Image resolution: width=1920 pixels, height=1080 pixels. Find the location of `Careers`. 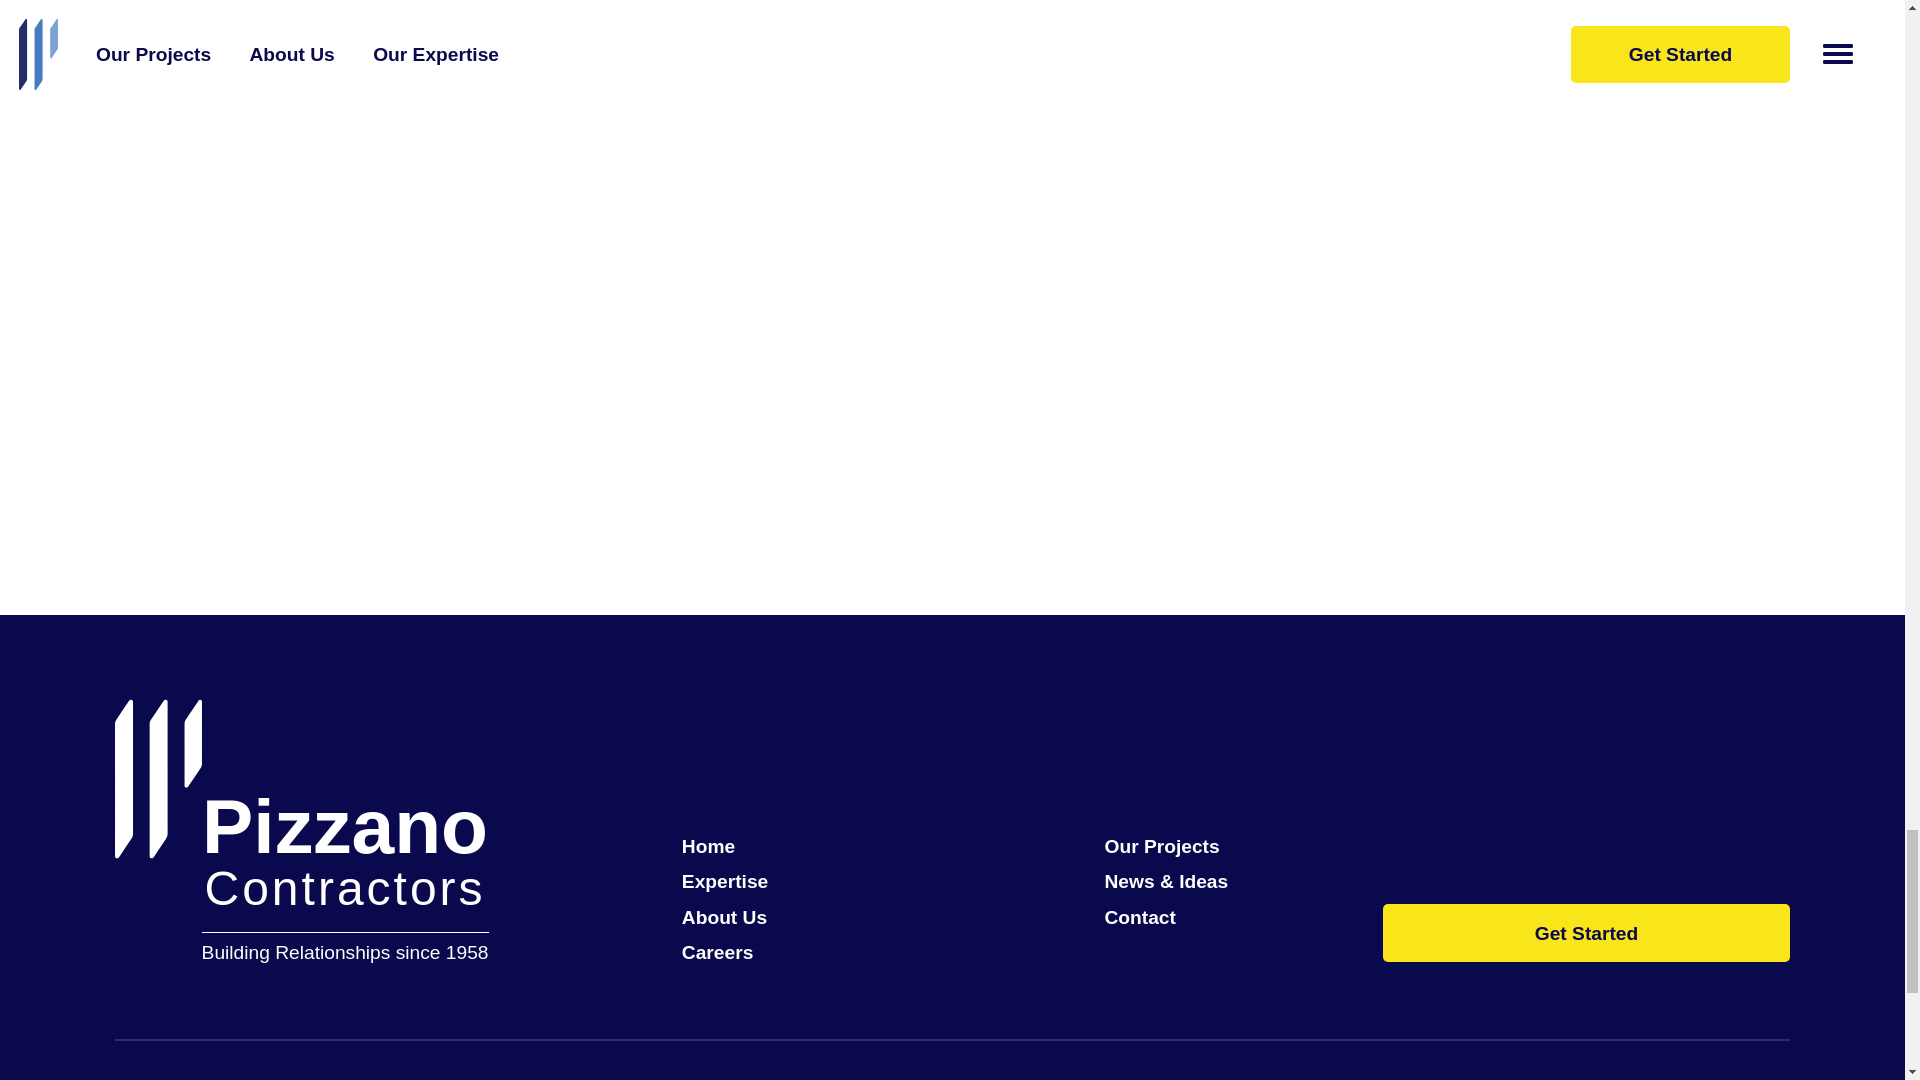

Careers is located at coordinates (740, 952).